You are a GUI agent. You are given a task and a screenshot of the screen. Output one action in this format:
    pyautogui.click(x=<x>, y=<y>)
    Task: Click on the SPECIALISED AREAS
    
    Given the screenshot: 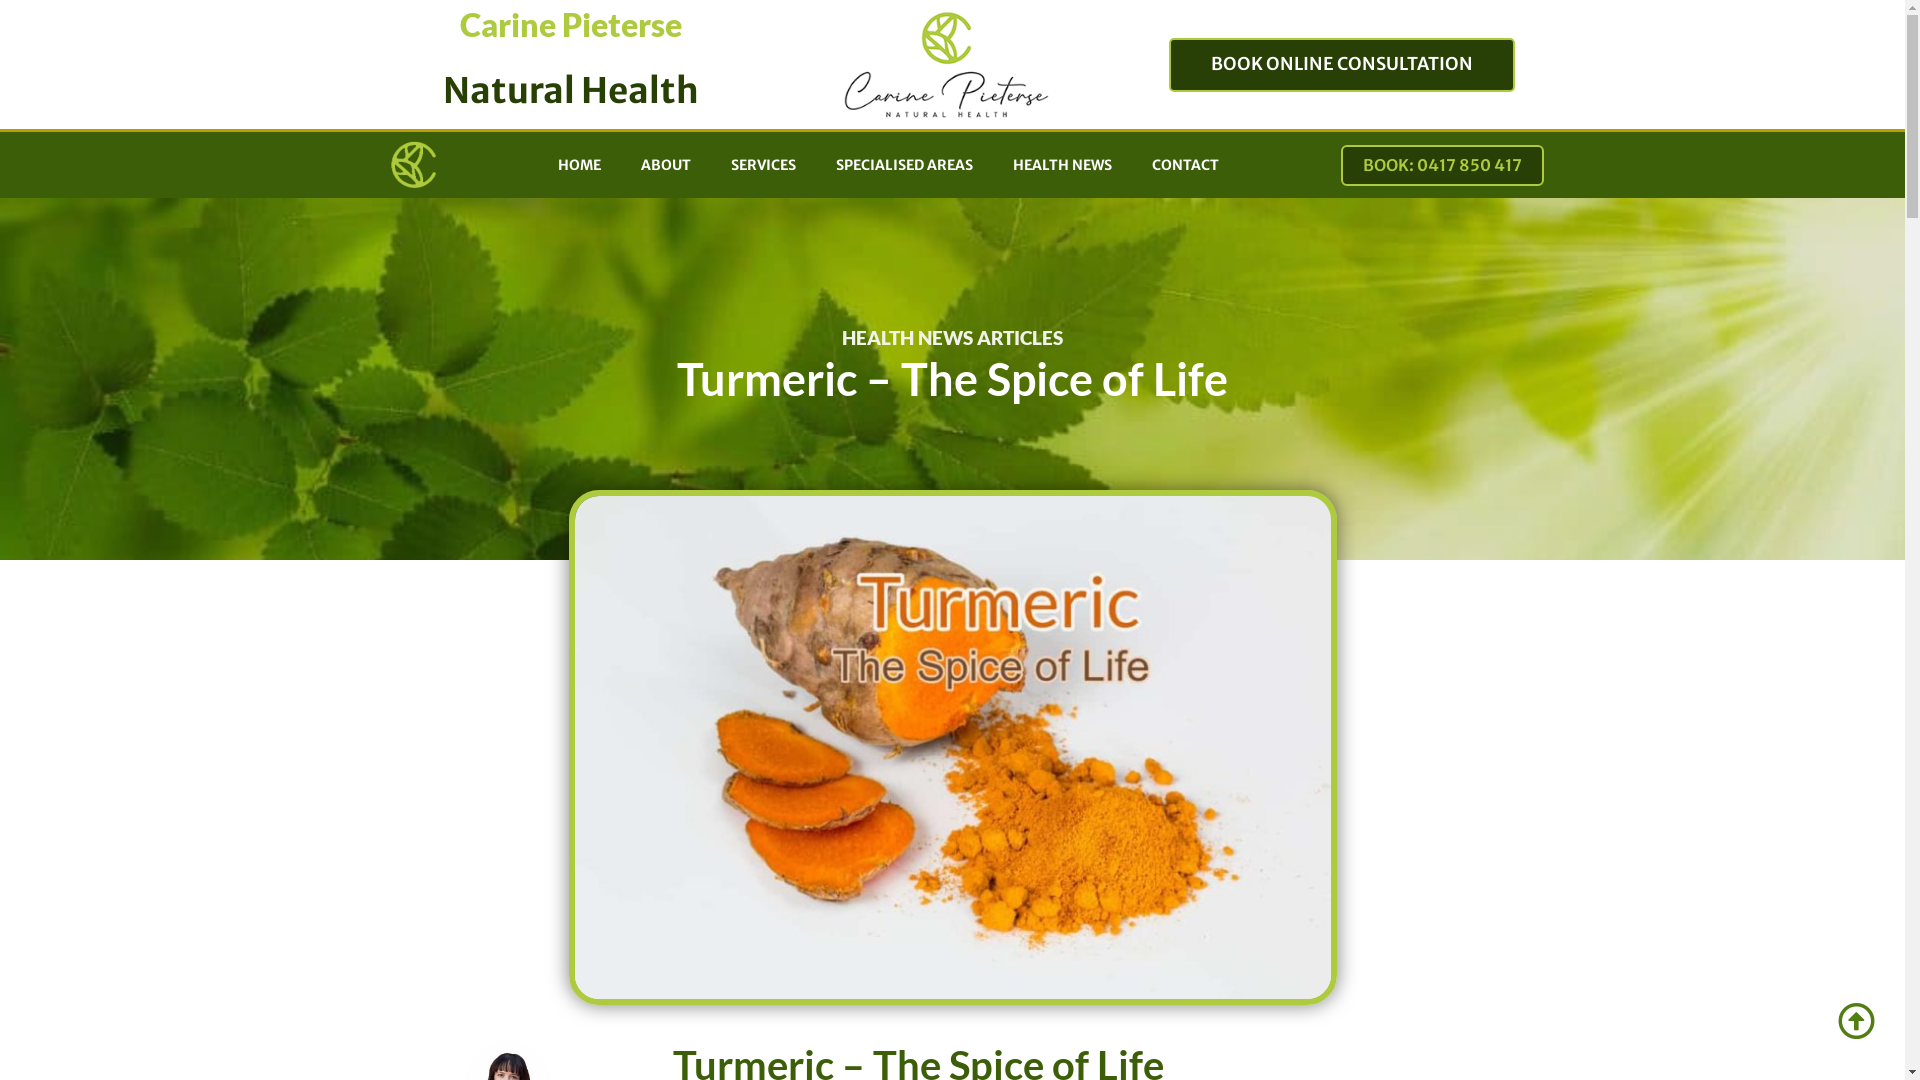 What is the action you would take?
    pyautogui.click(x=904, y=165)
    